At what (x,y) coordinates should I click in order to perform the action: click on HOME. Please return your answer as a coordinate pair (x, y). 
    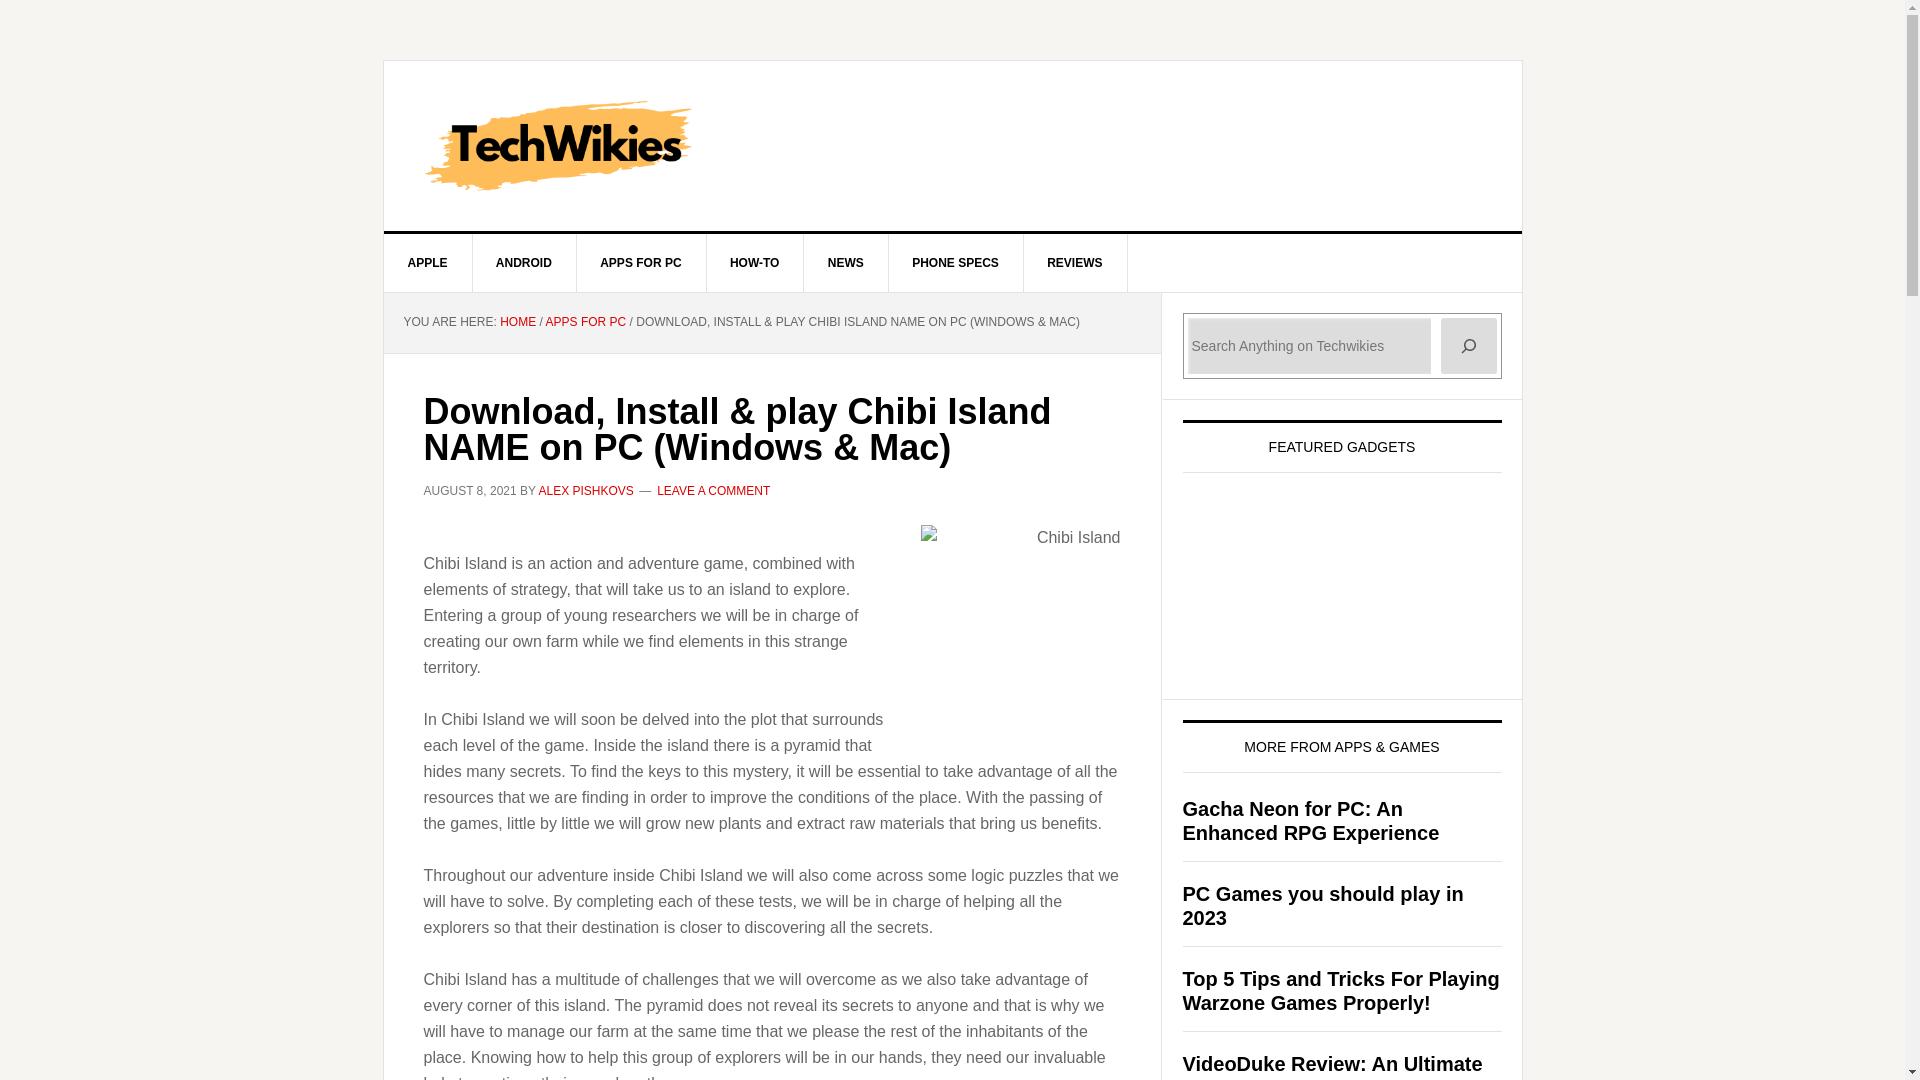
    Looking at the image, I should click on (517, 322).